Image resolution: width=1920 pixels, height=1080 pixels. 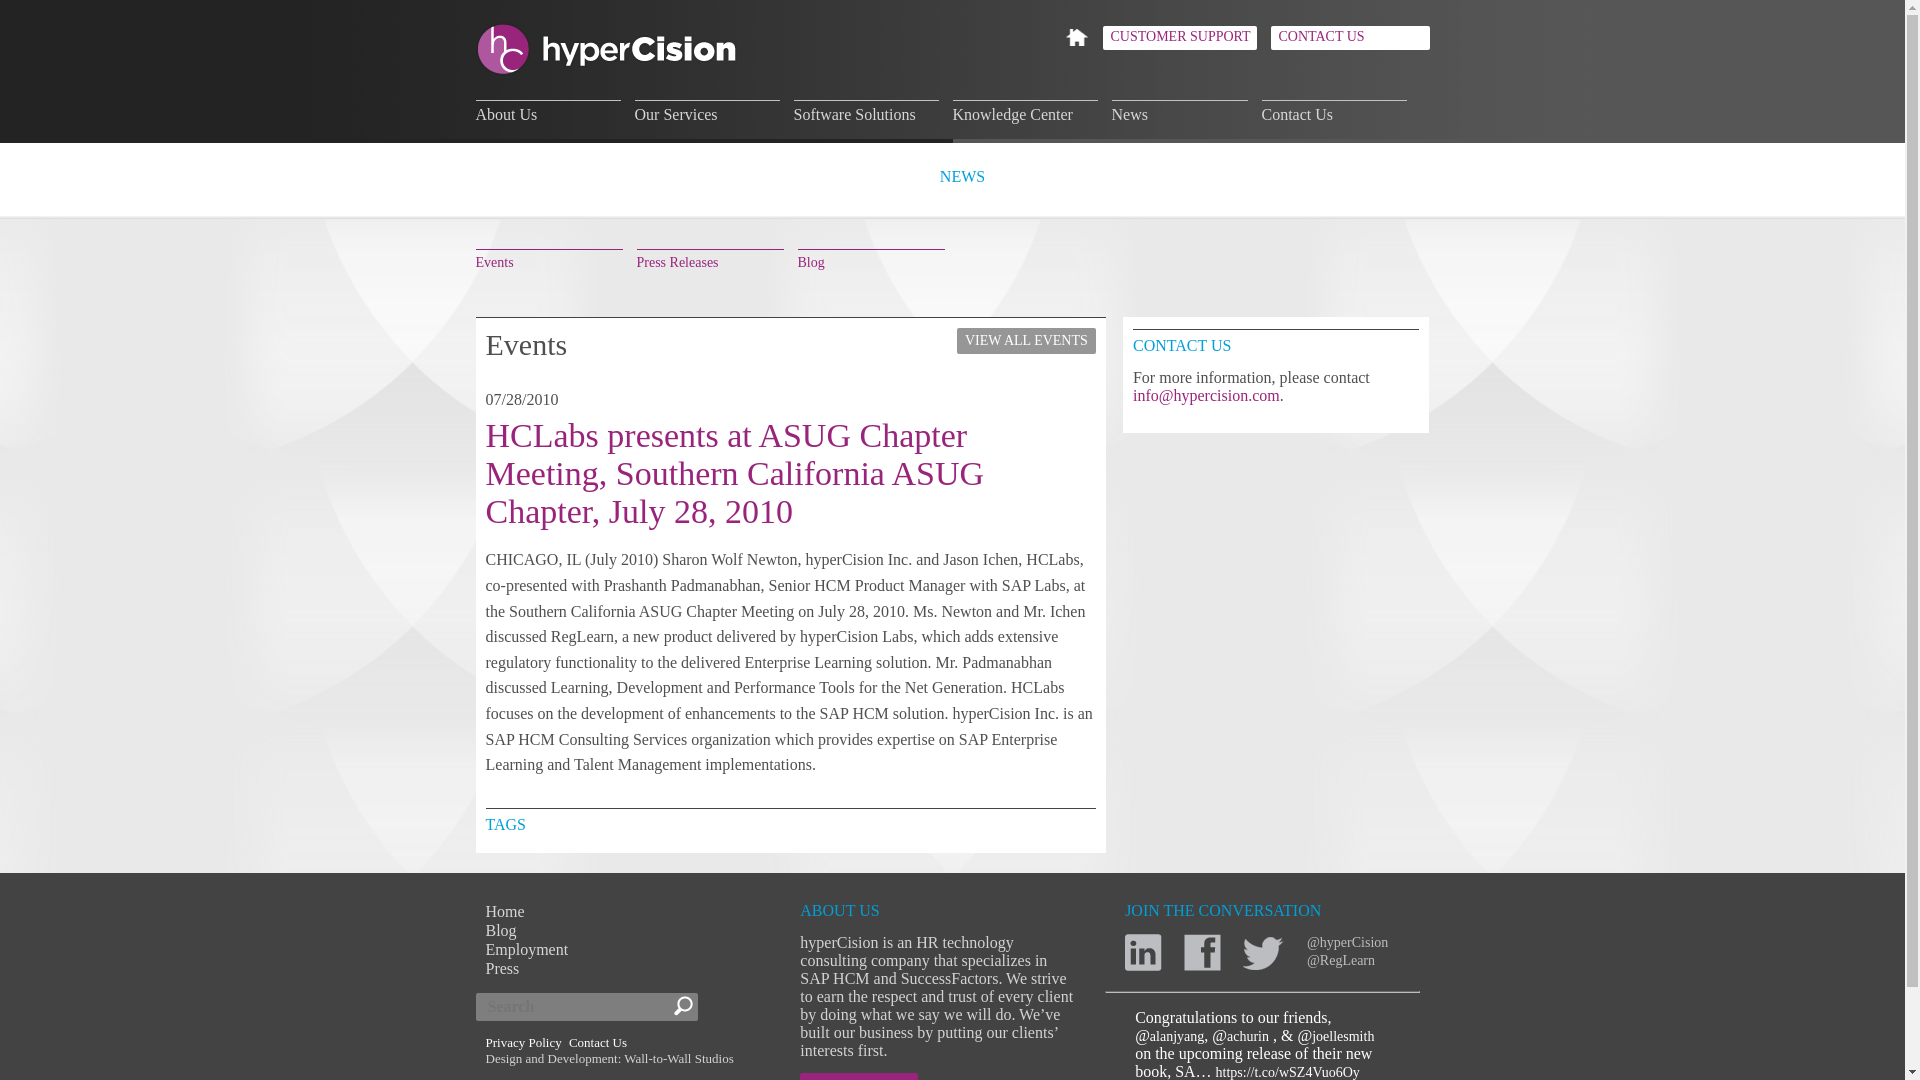 What do you see at coordinates (549, 260) in the screenshot?
I see `Events` at bounding box center [549, 260].